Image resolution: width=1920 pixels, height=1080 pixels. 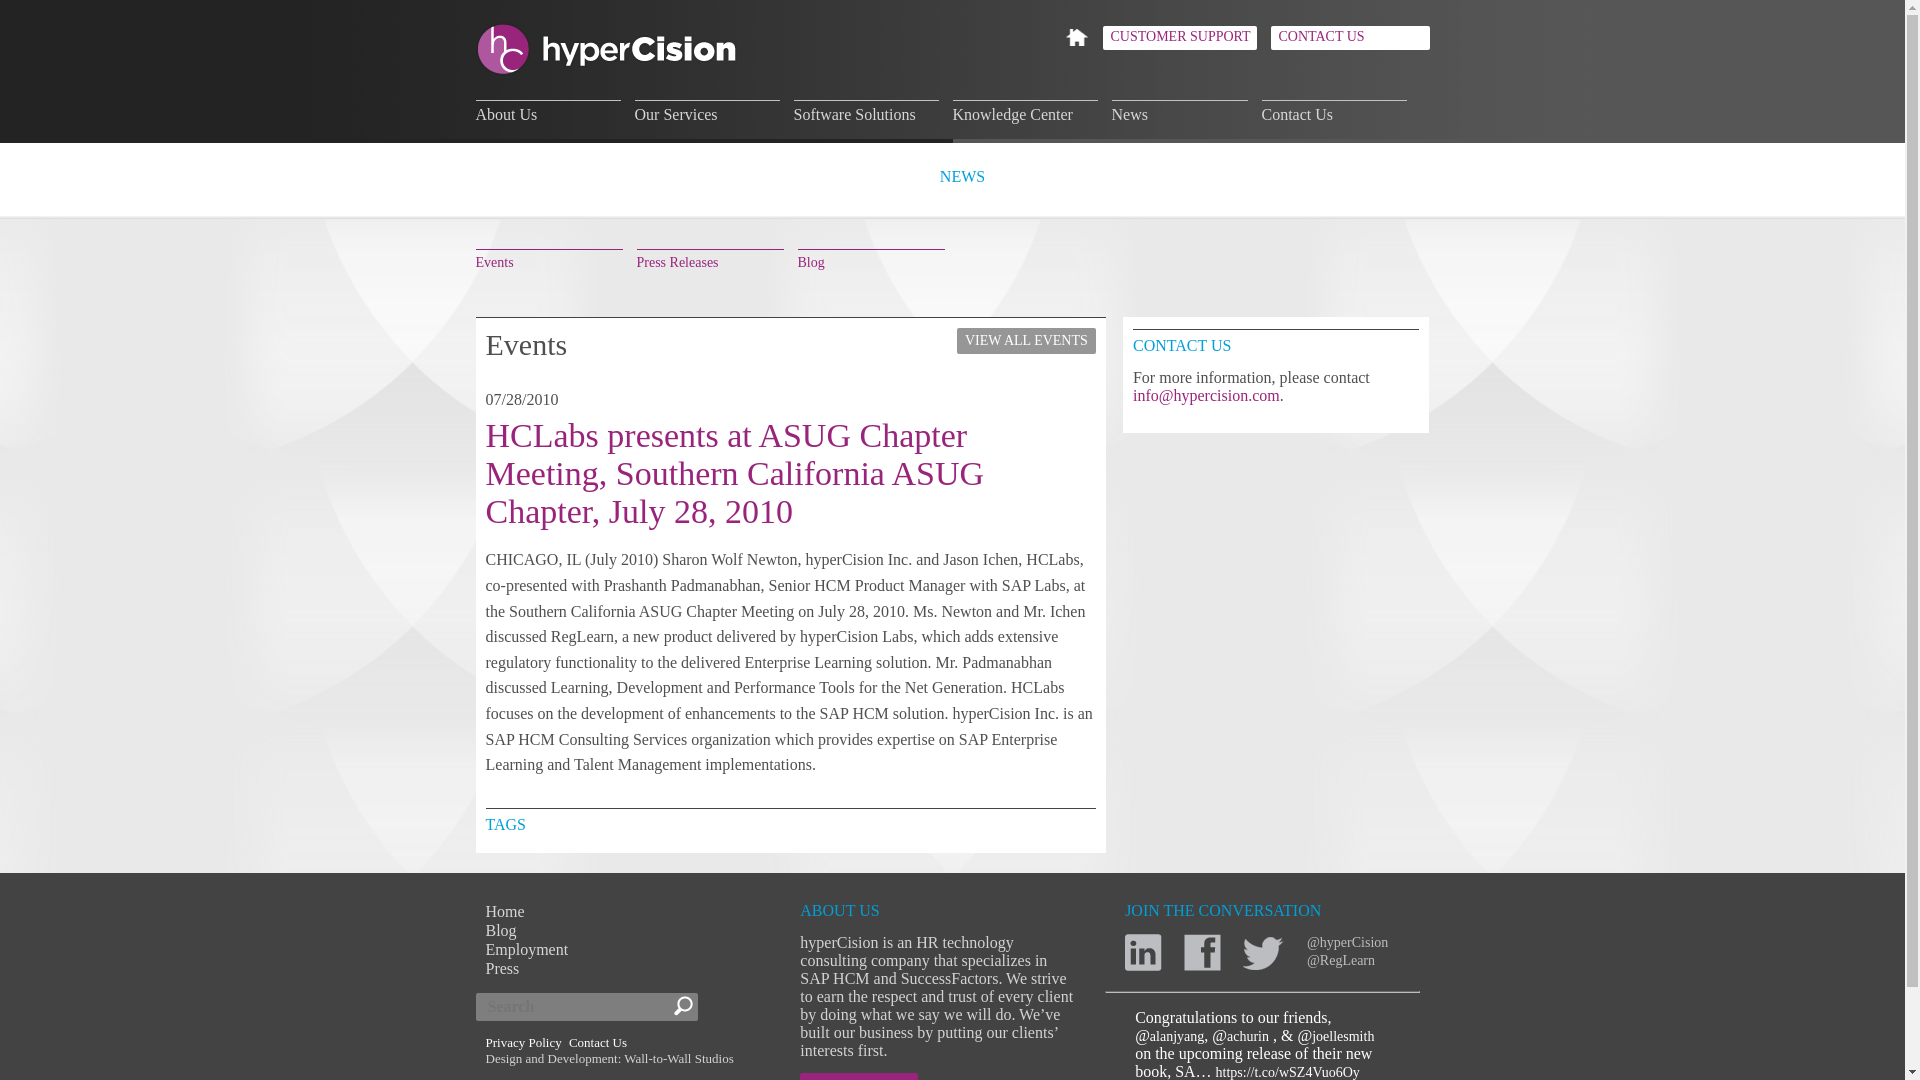 What do you see at coordinates (549, 260) in the screenshot?
I see `Events` at bounding box center [549, 260].